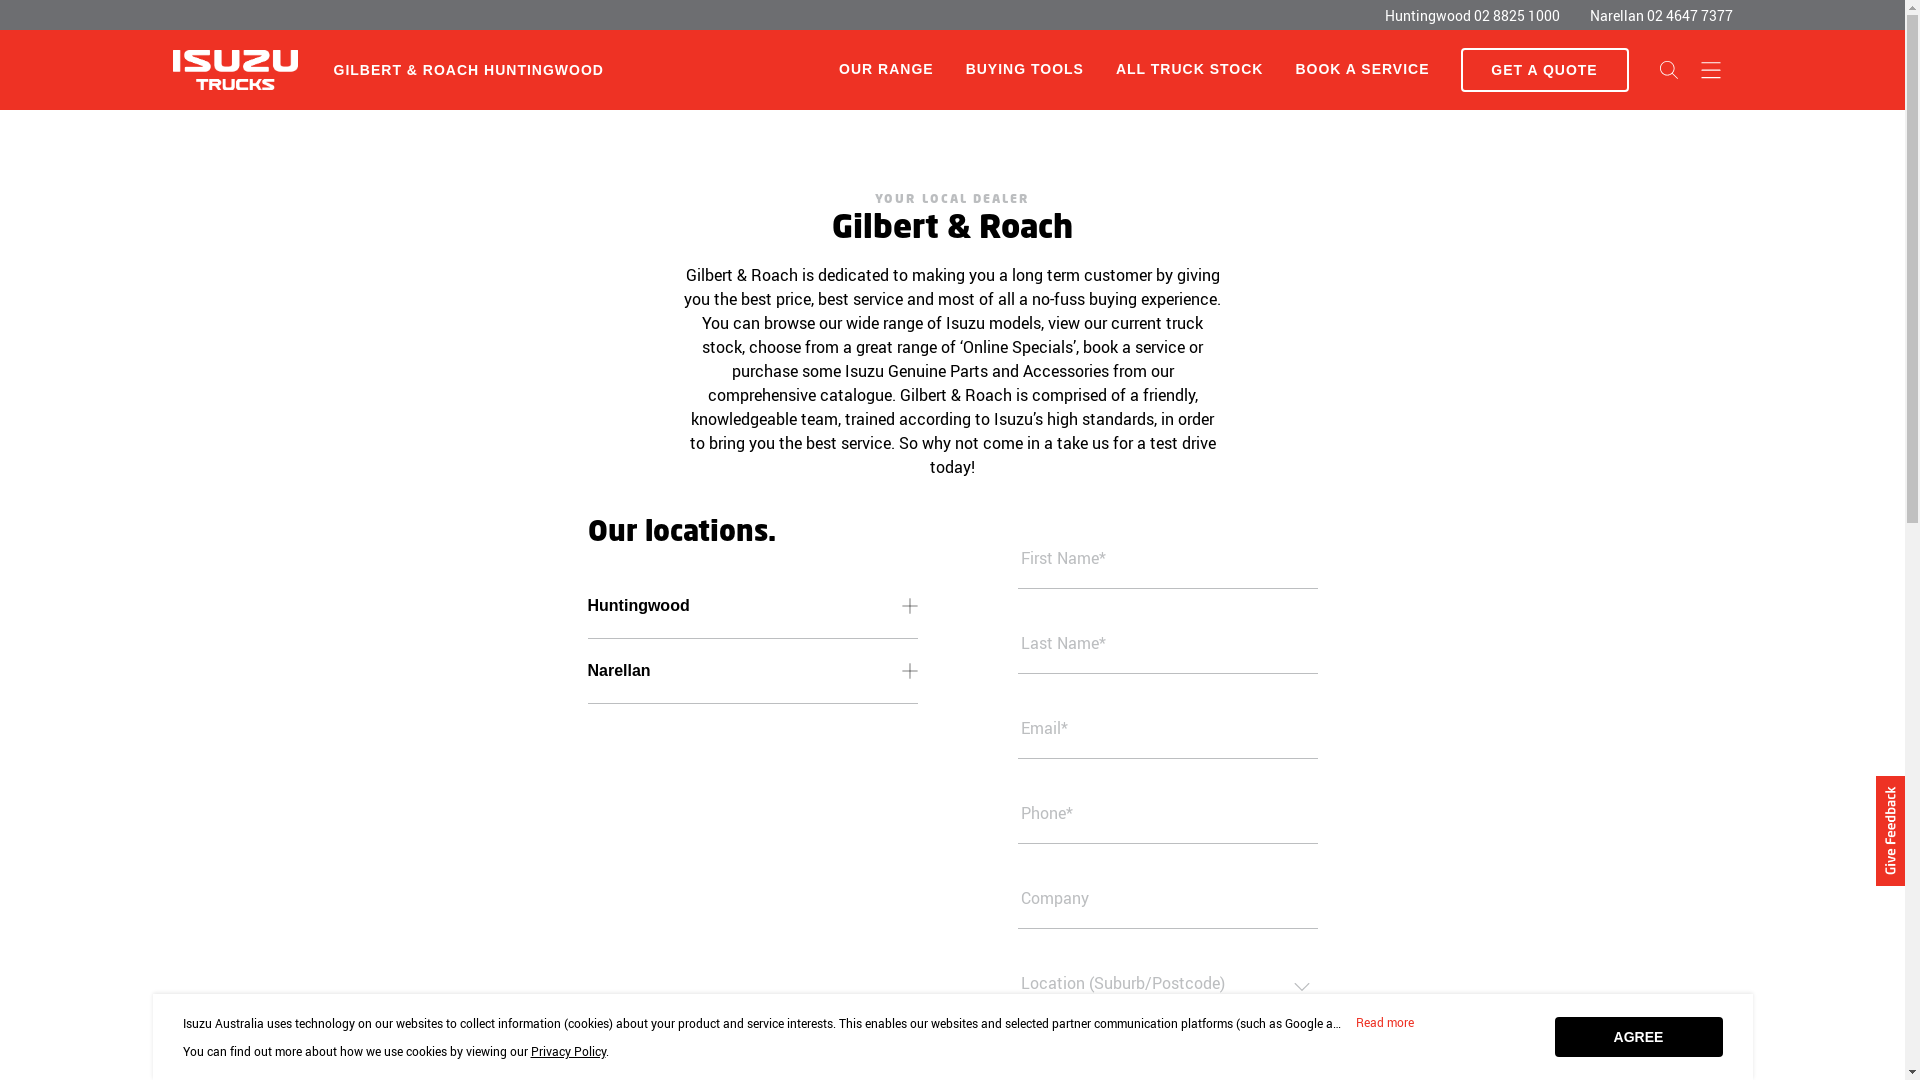 This screenshot has height=1080, width=1920. I want to click on OUR RANGE, so click(886, 69).